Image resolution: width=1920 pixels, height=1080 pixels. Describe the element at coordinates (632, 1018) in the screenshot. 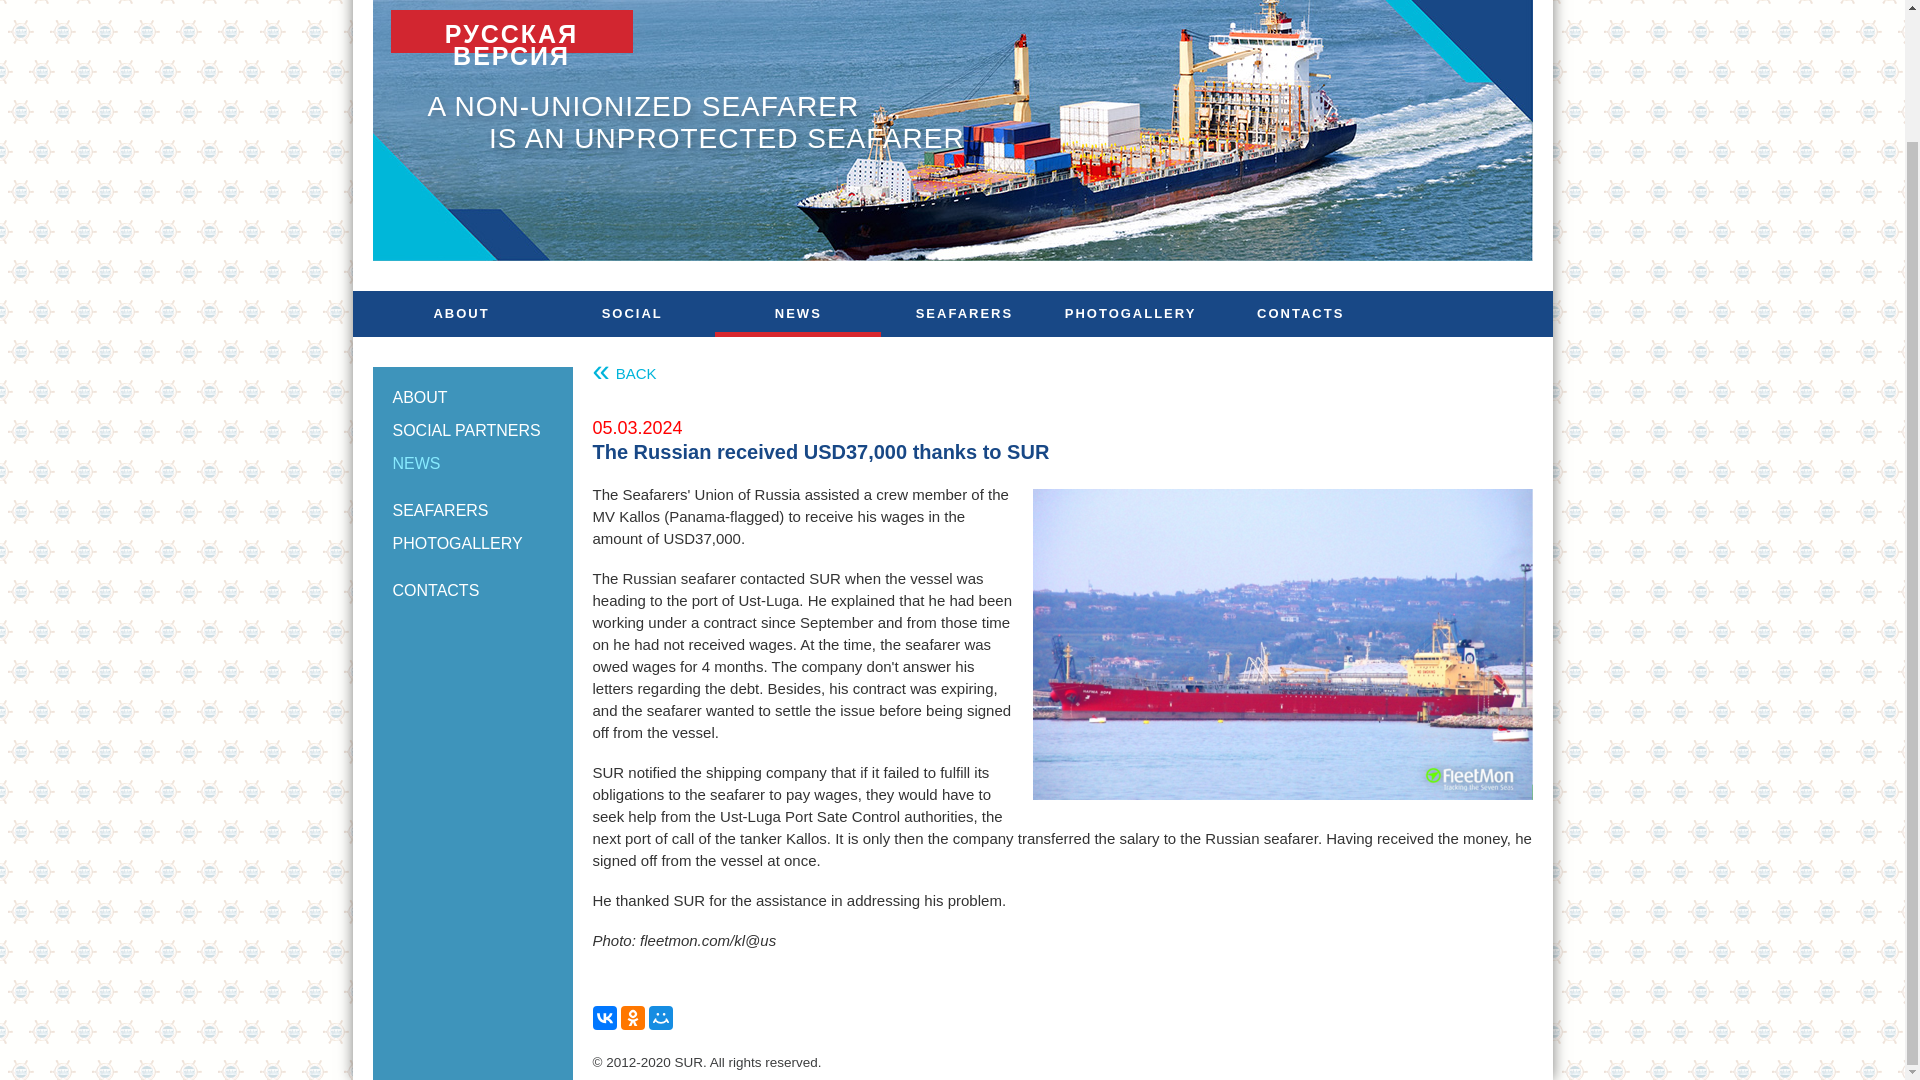

I see `Odnoklassniki` at that location.